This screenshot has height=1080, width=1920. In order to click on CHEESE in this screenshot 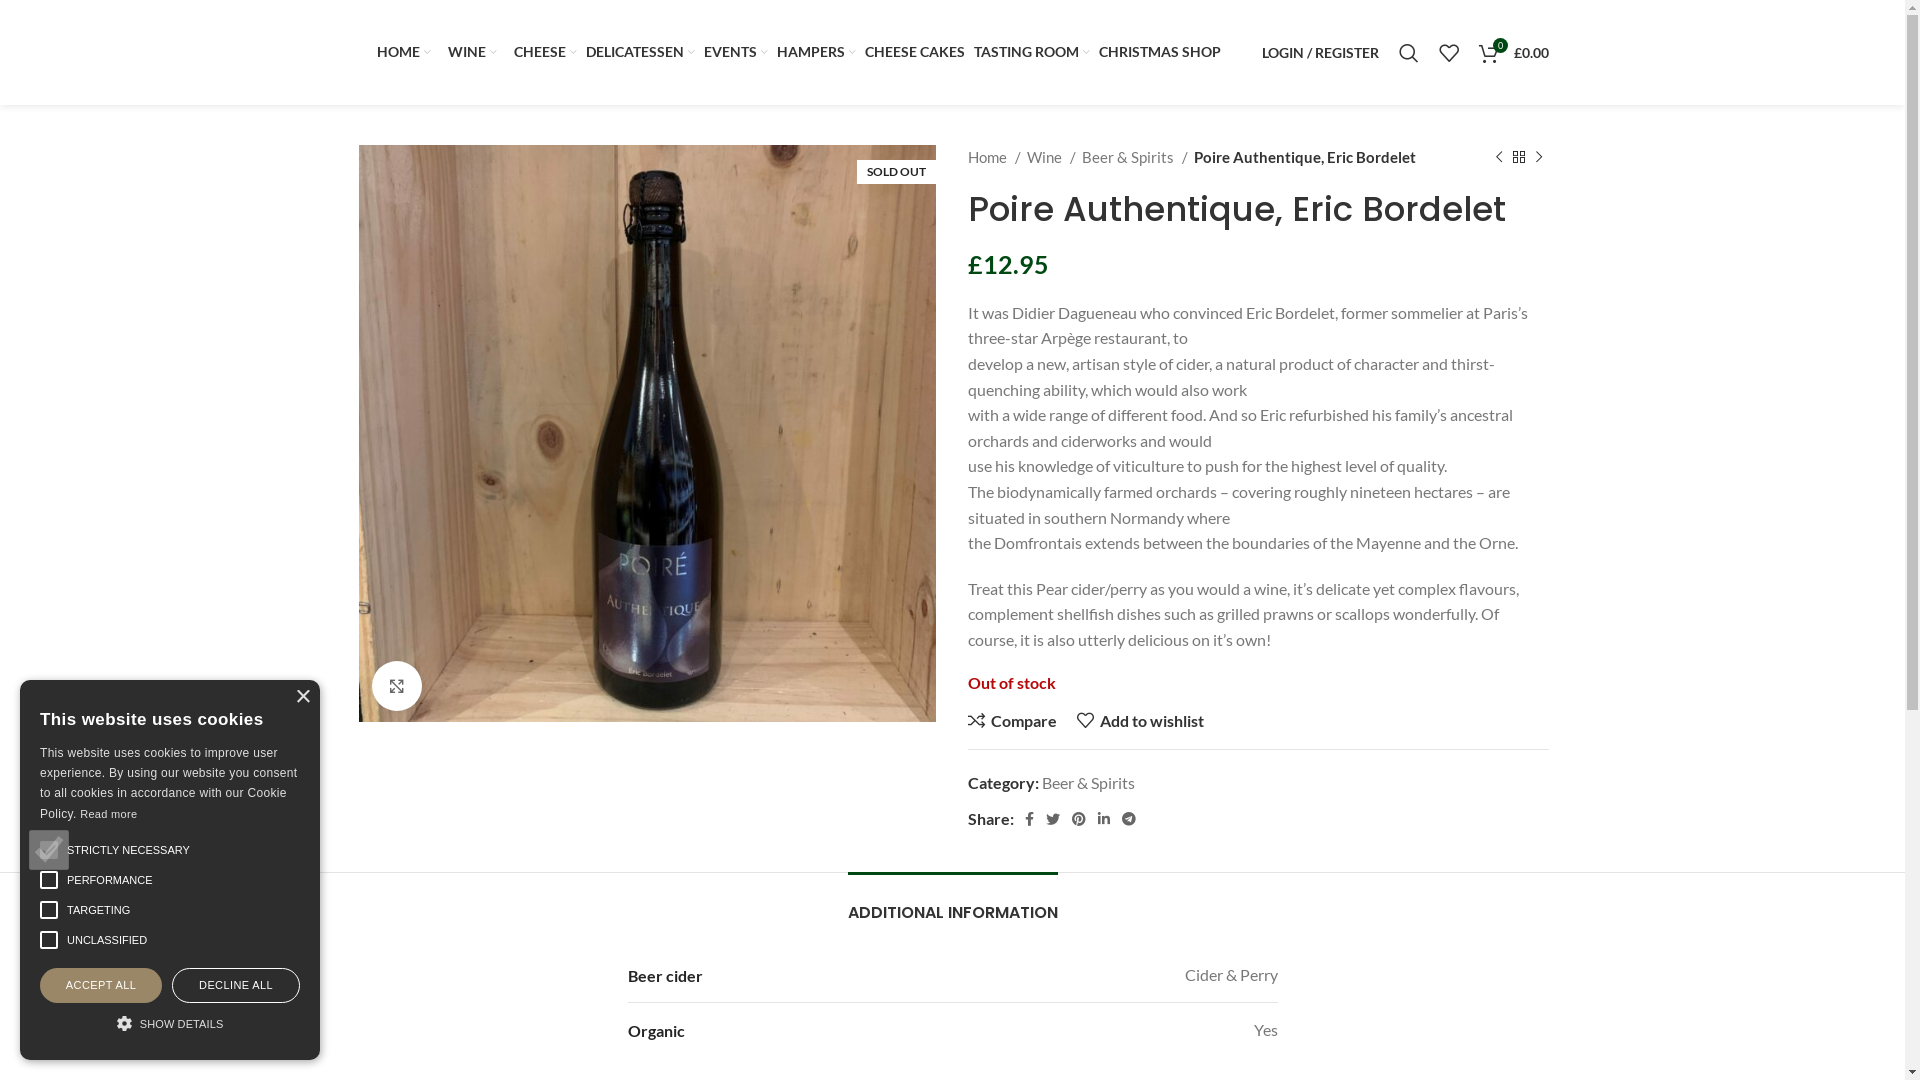, I will do `click(542, 52)`.